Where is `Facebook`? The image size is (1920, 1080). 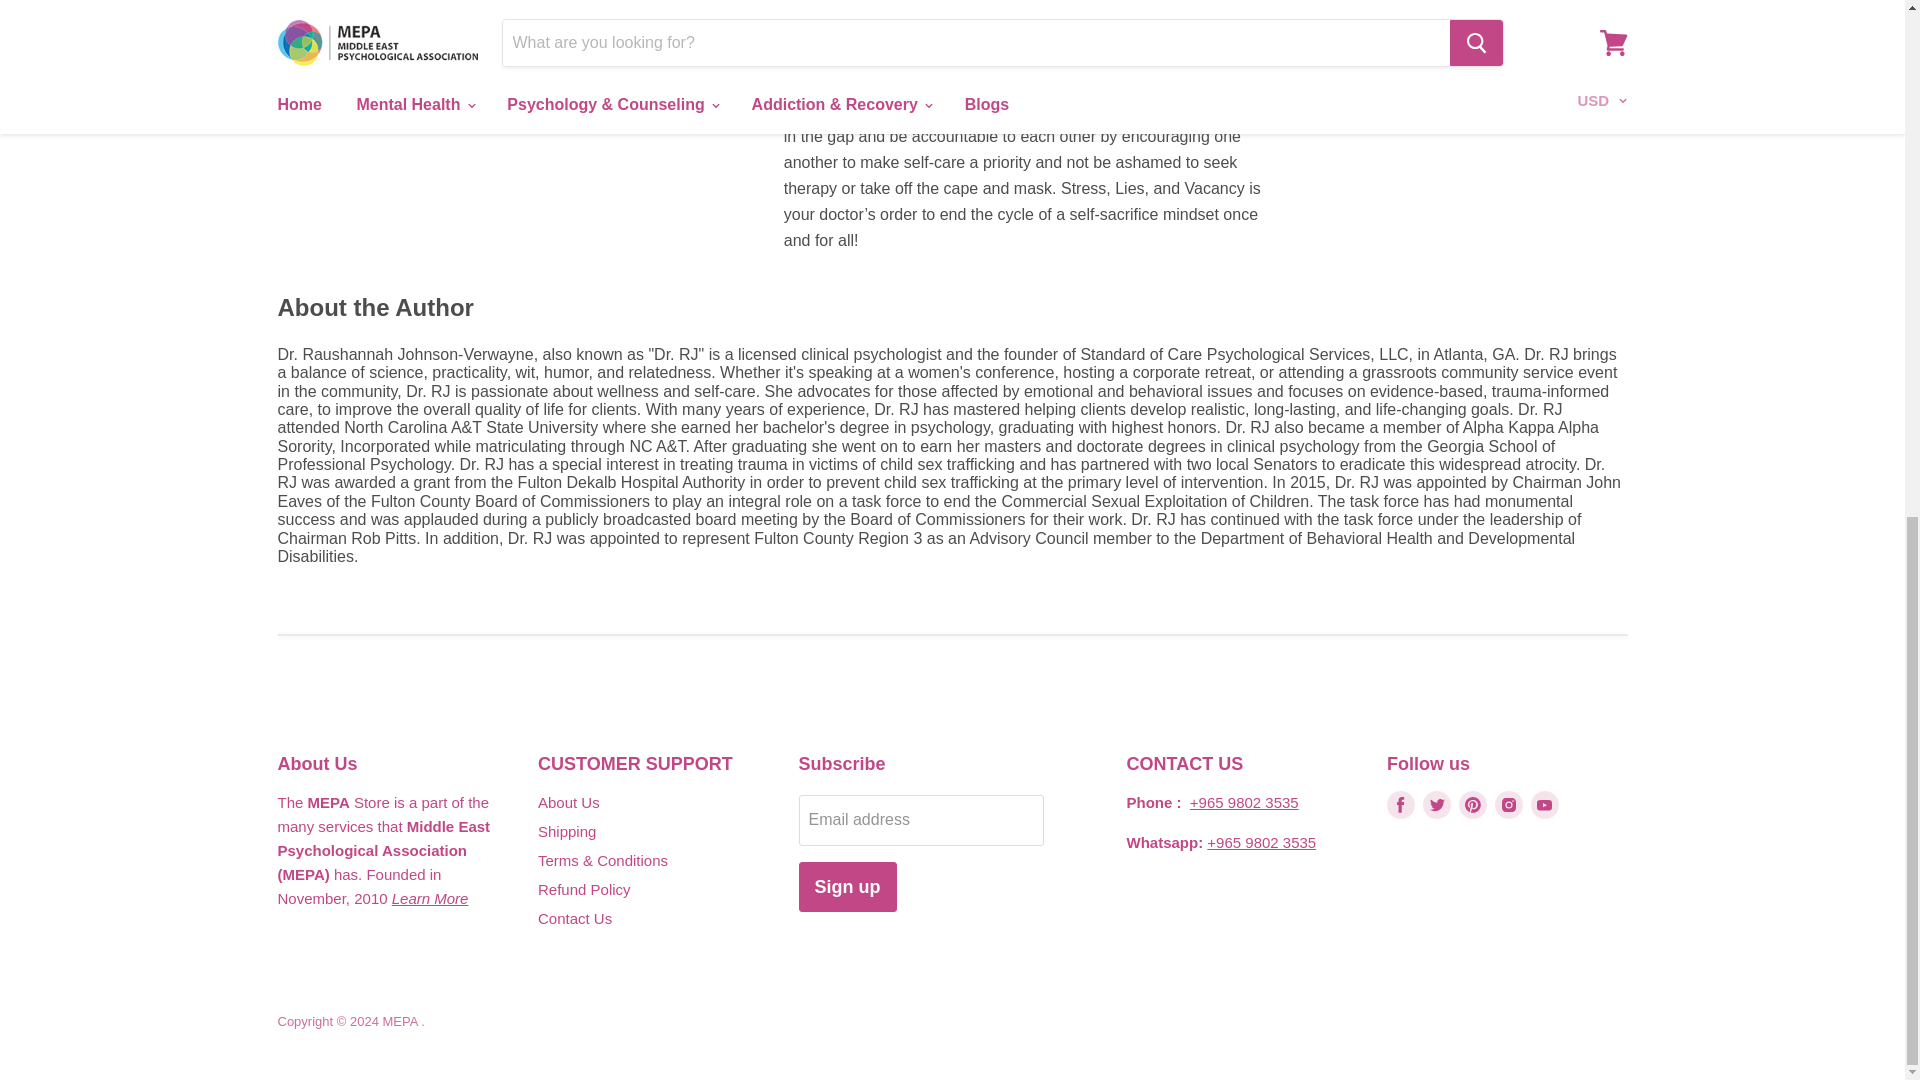
Facebook is located at coordinates (1400, 804).